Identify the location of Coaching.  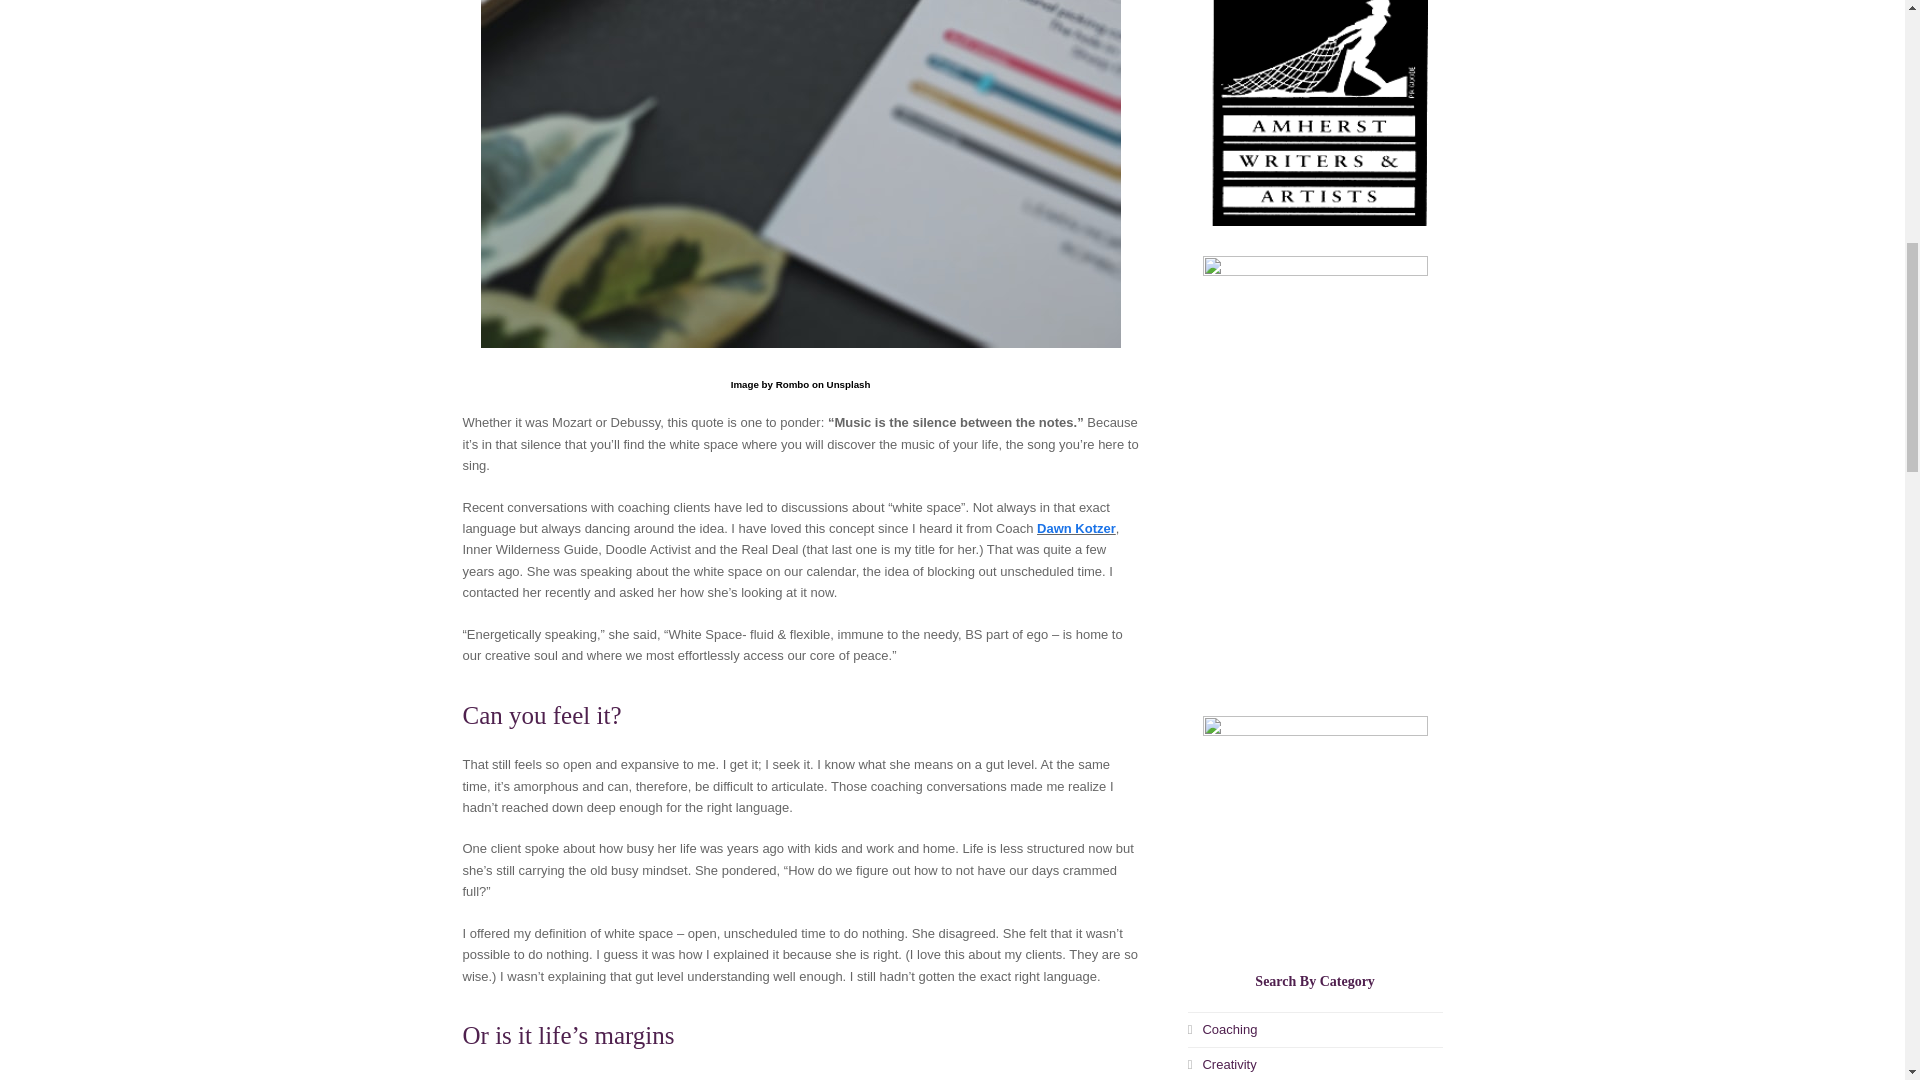
(1222, 1028).